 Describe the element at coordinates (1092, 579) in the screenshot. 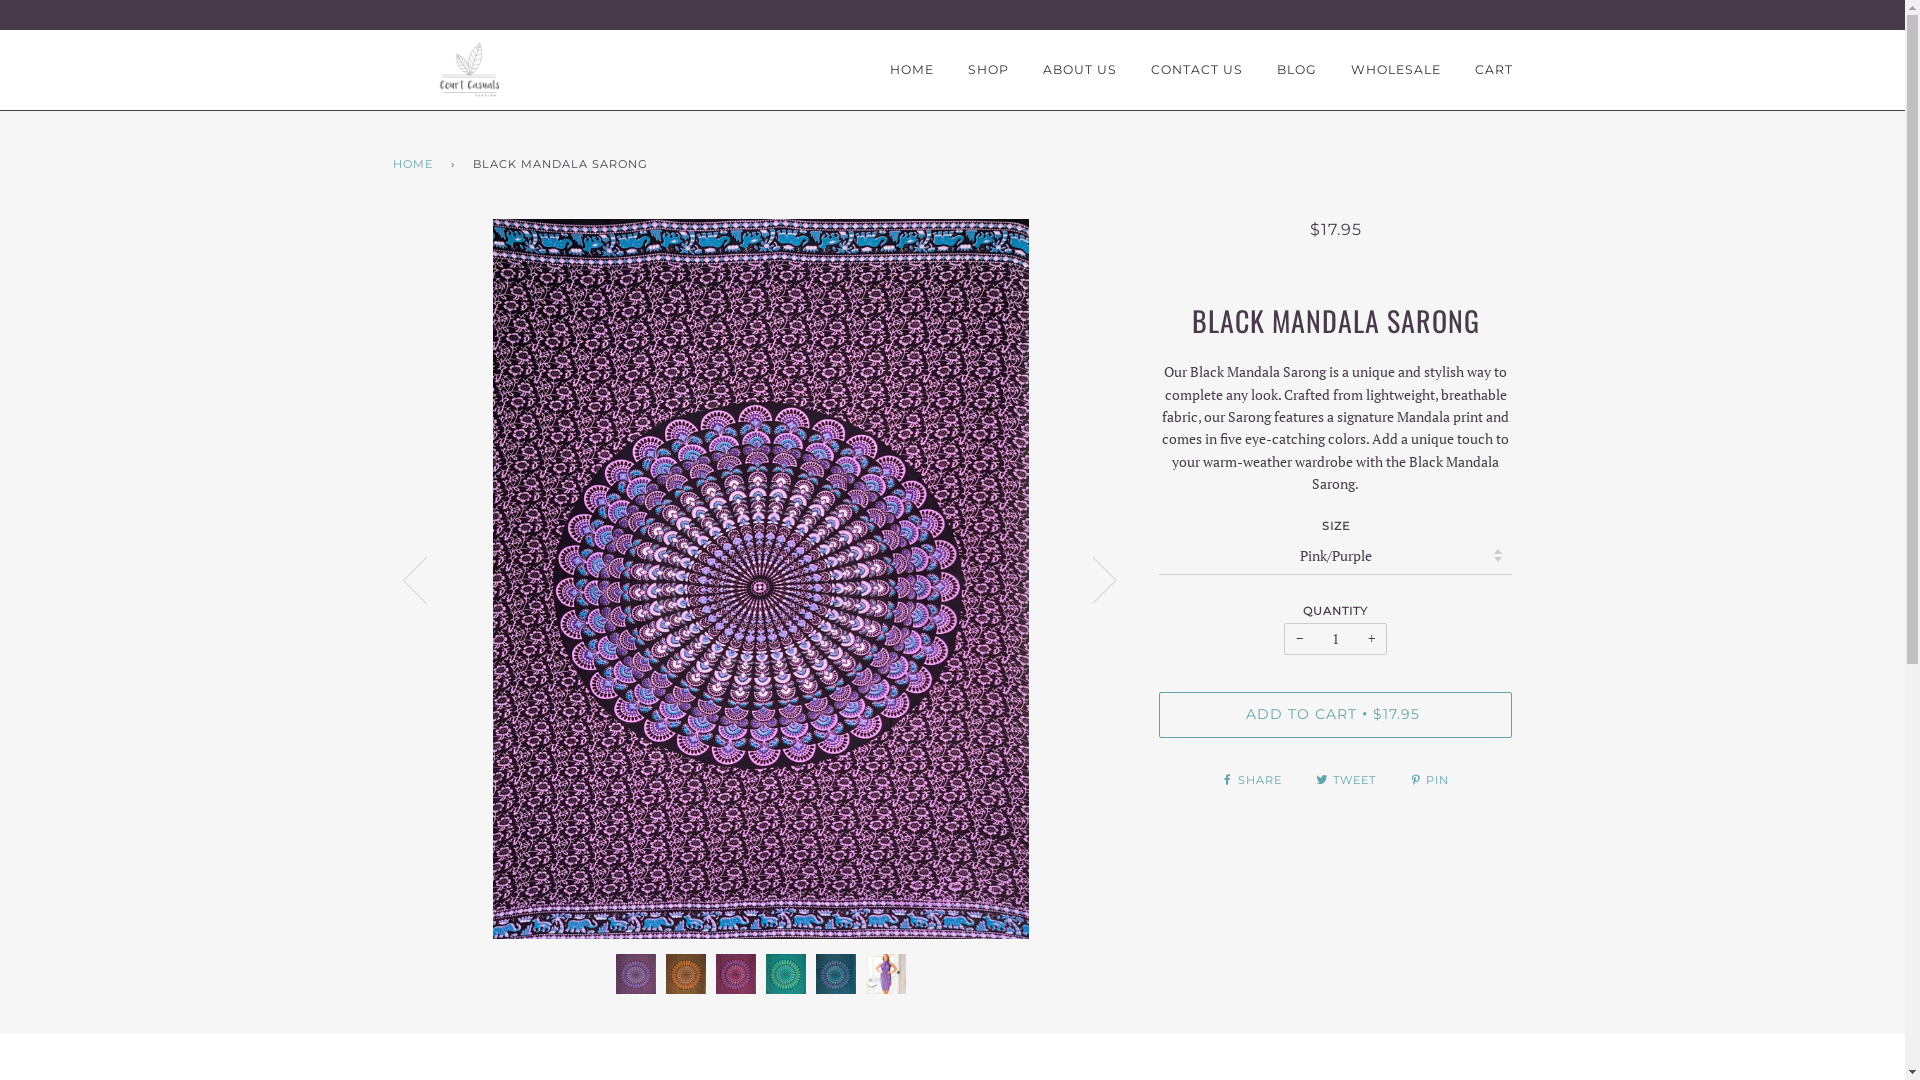

I see `Next` at that location.